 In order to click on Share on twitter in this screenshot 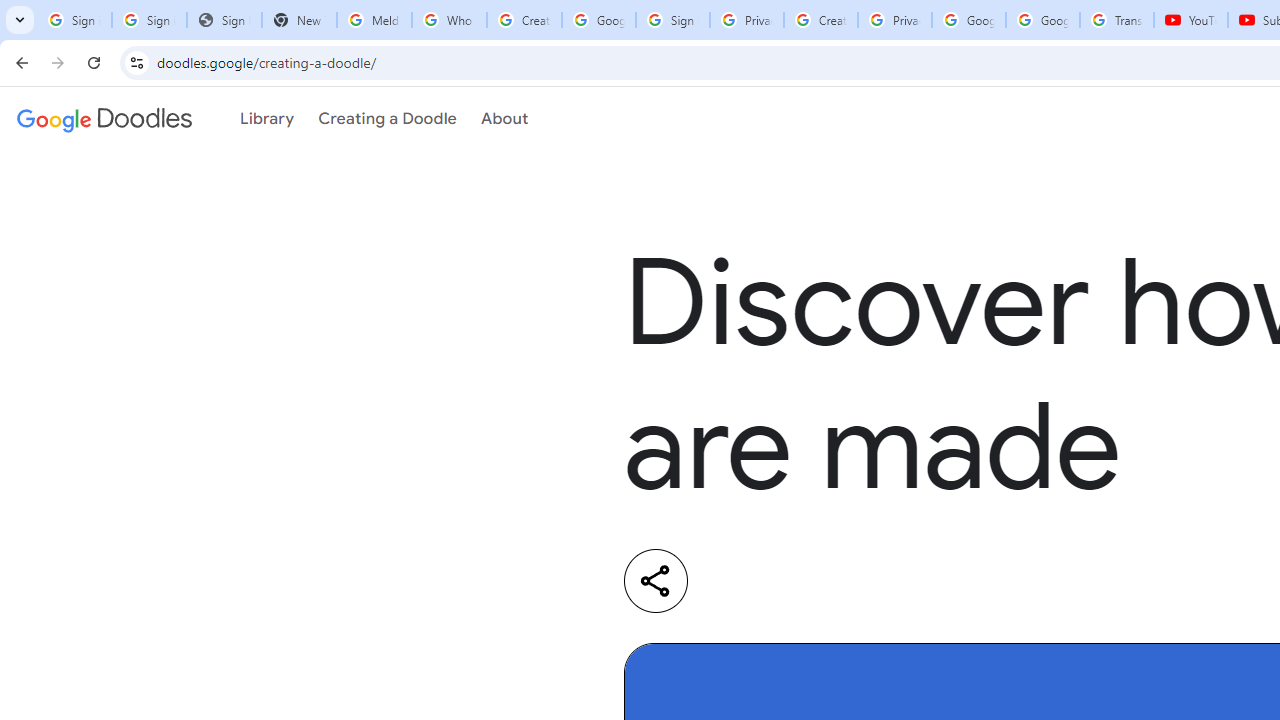, I will do `click(818, 581)`.